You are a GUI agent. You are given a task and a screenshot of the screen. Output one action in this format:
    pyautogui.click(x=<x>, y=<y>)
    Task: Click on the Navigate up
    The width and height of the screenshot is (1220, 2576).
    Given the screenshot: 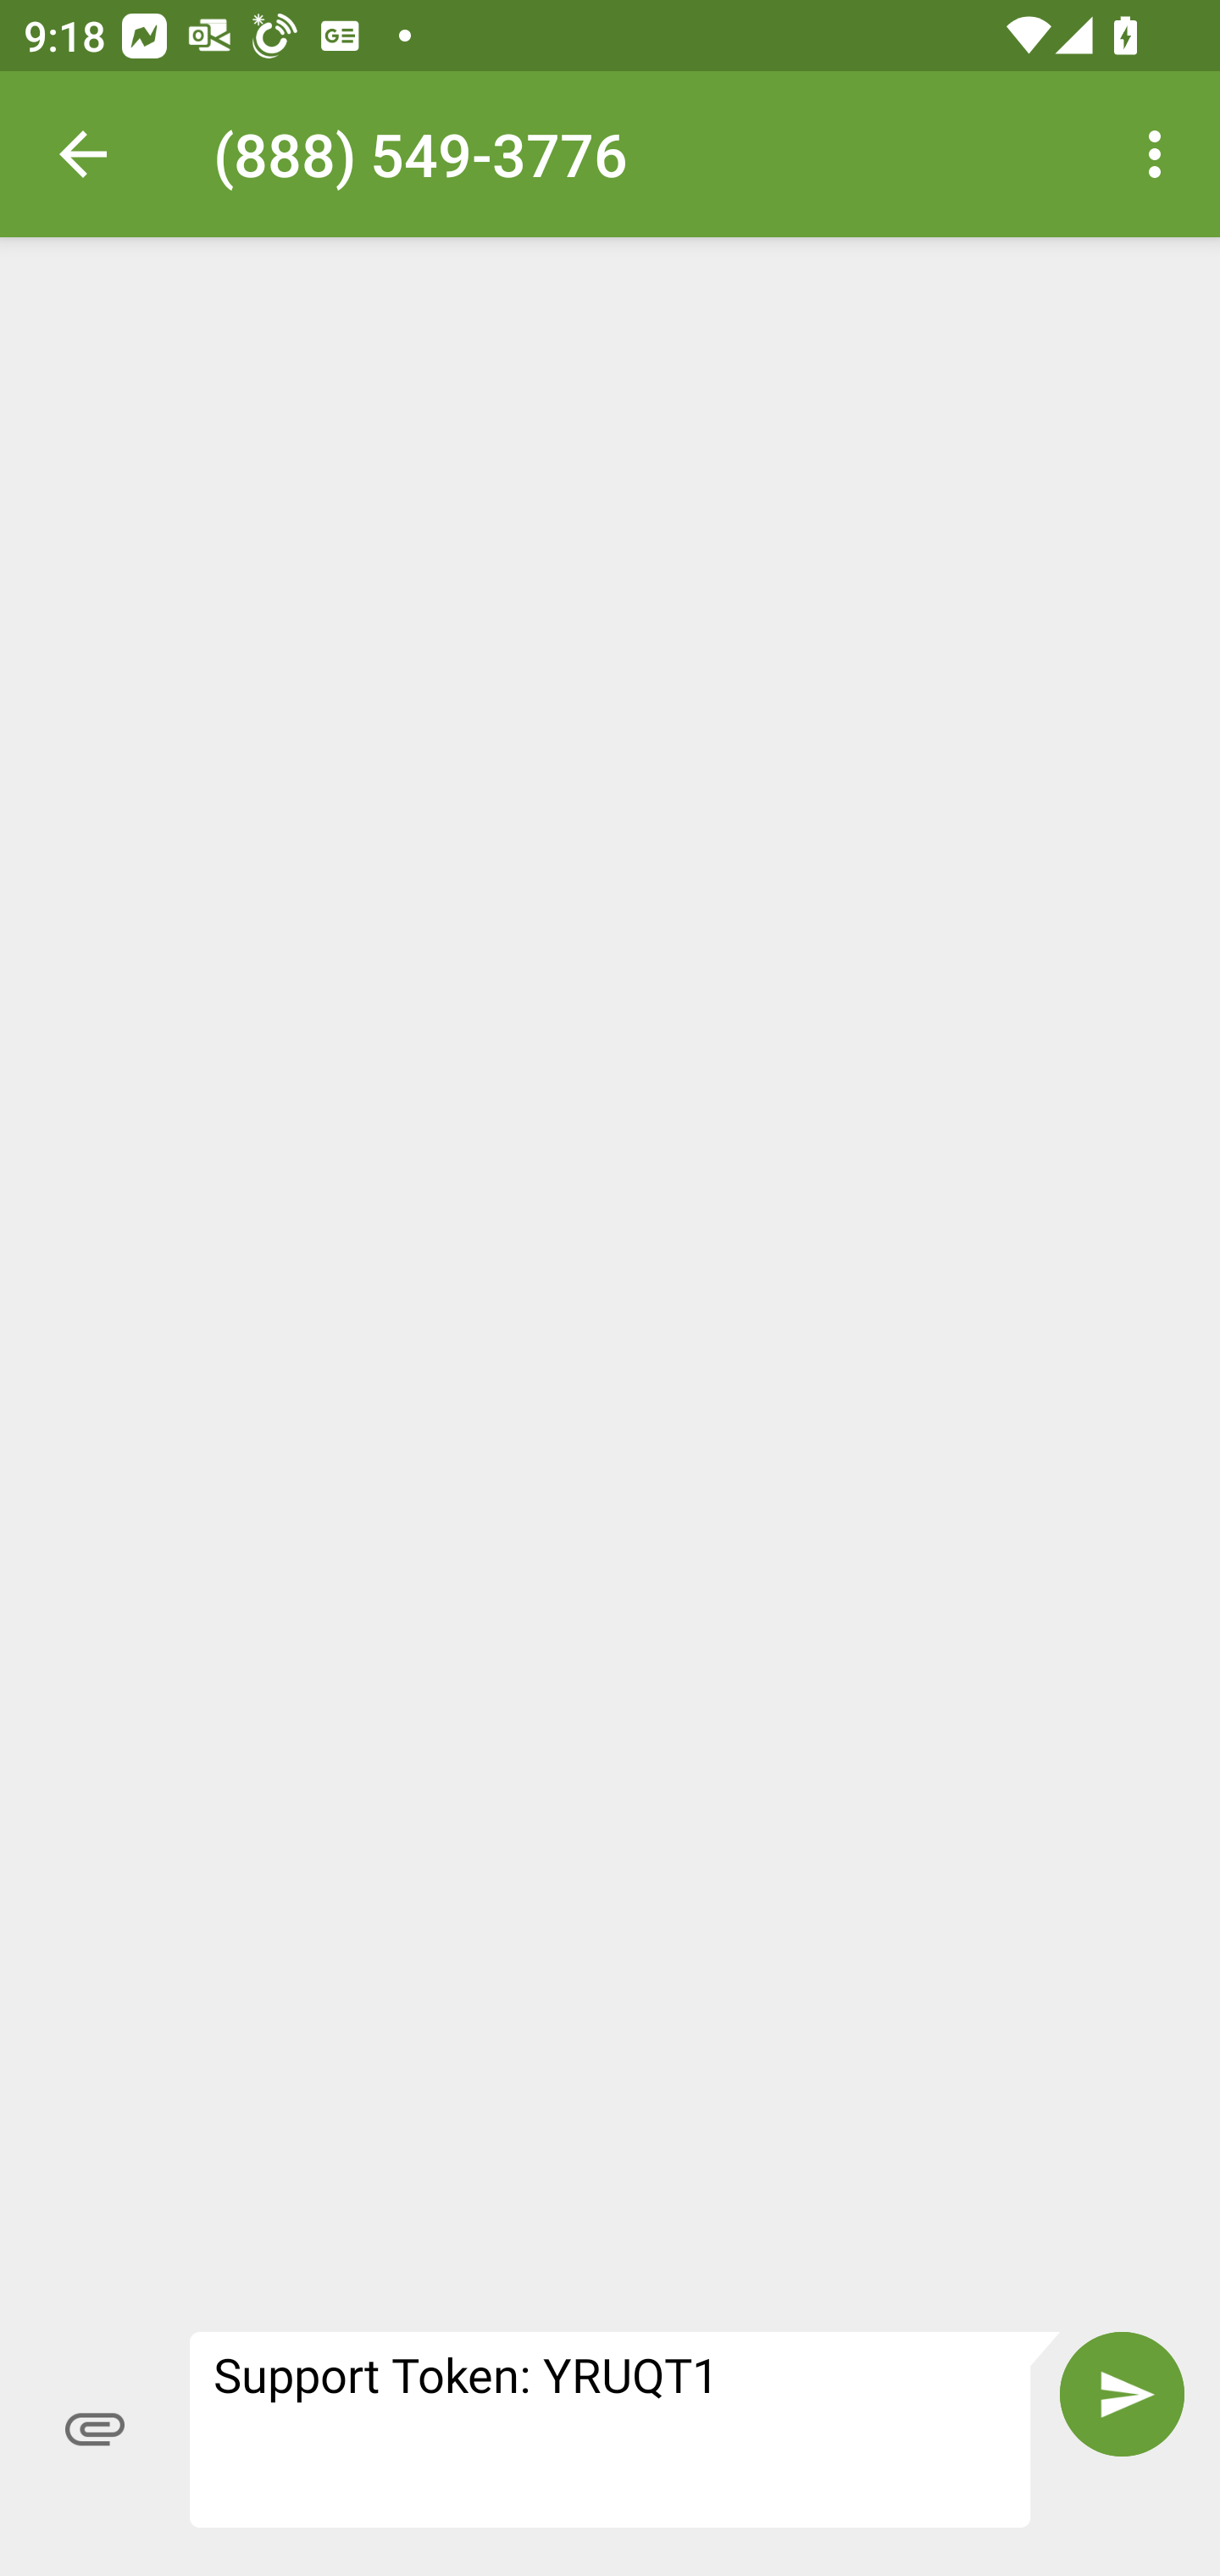 What is the action you would take?
    pyautogui.click(x=83, y=154)
    